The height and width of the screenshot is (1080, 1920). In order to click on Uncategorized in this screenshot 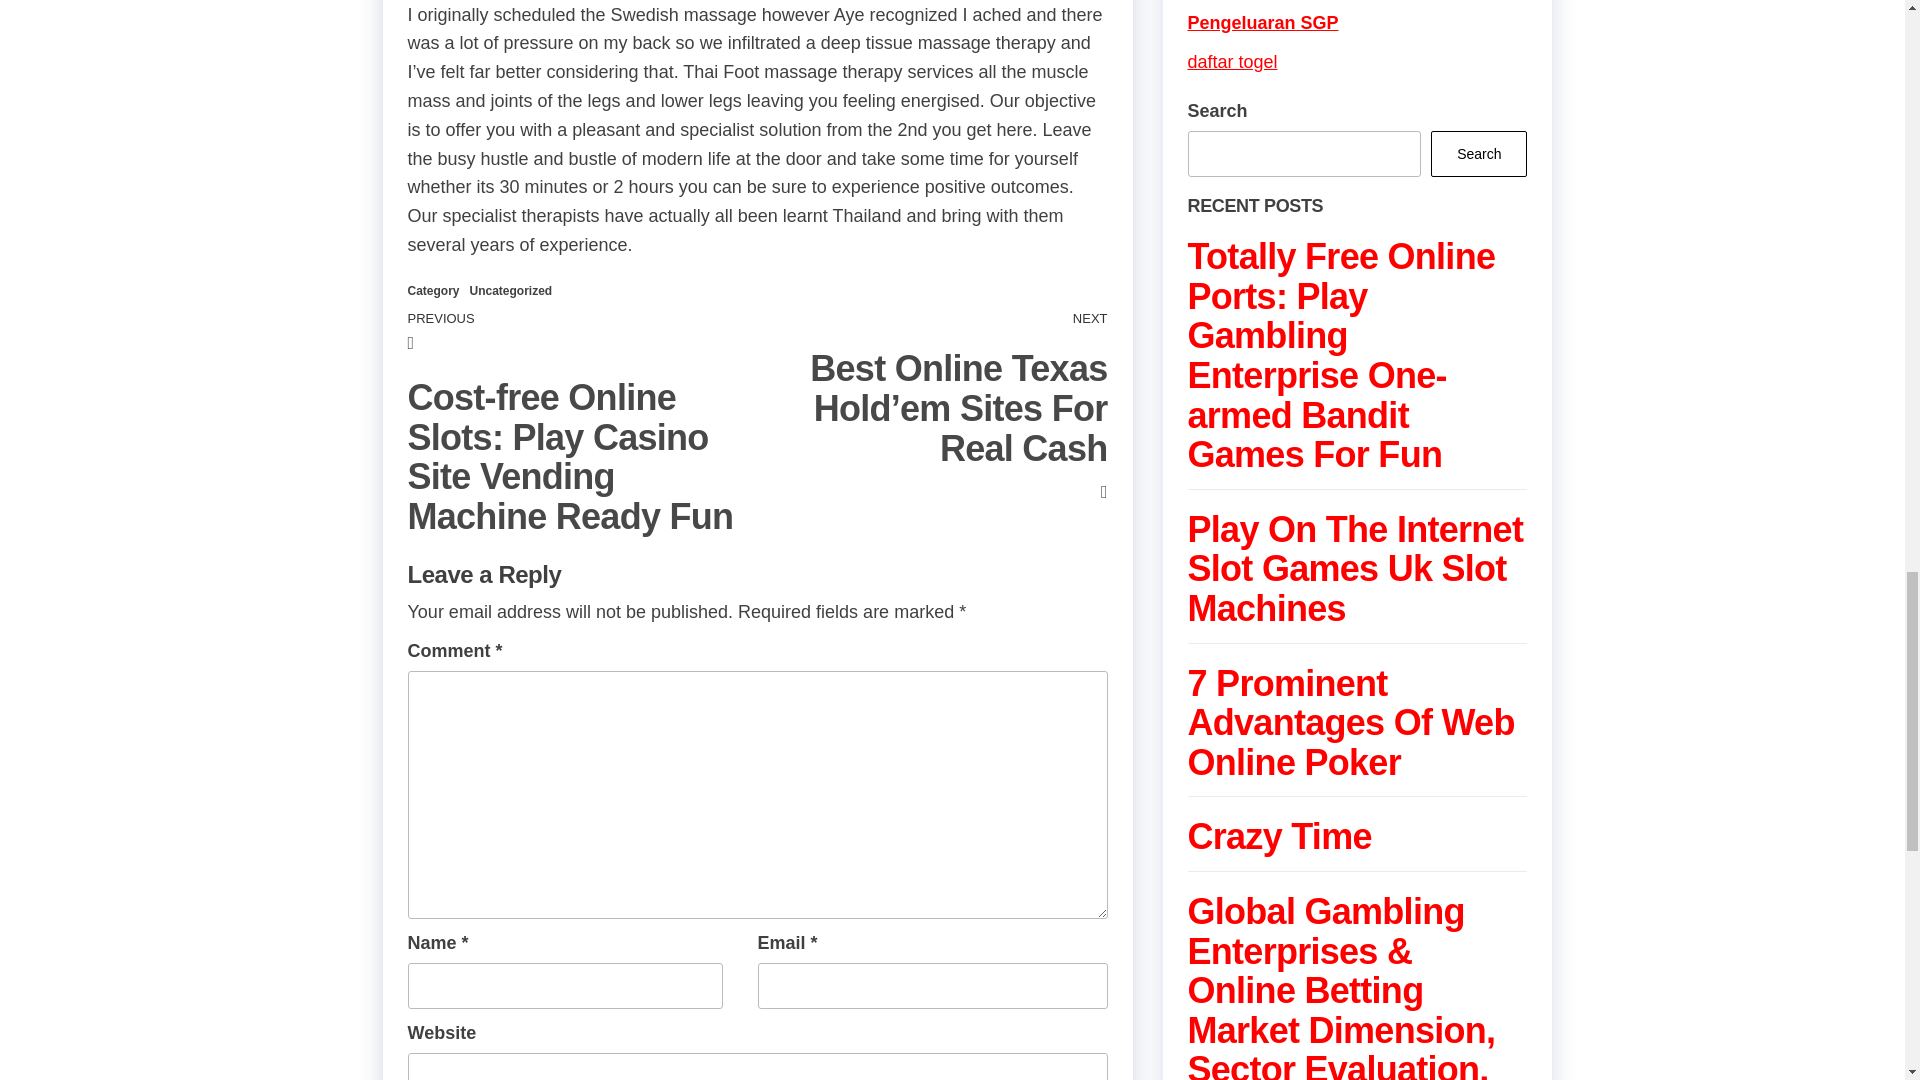, I will do `click(511, 291)`.